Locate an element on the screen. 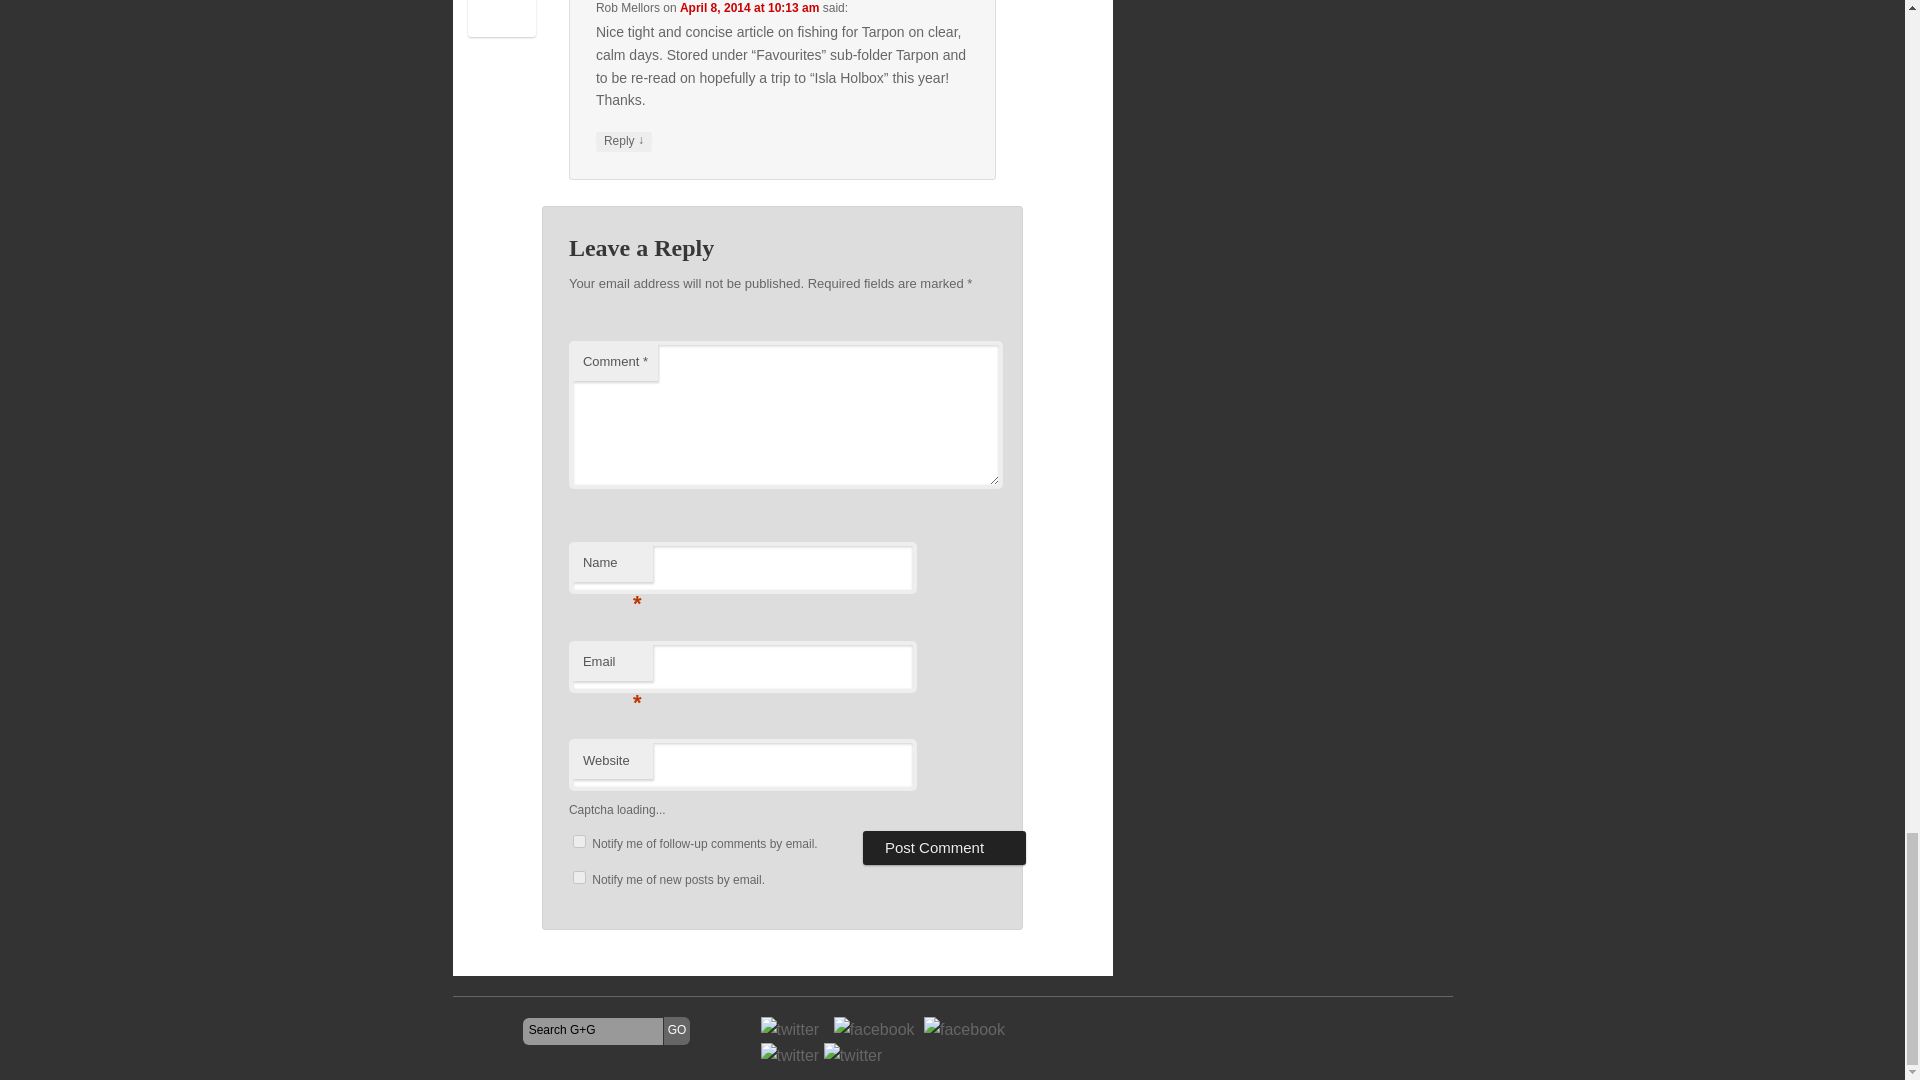 The image size is (1920, 1080). GO is located at coordinates (678, 1031).